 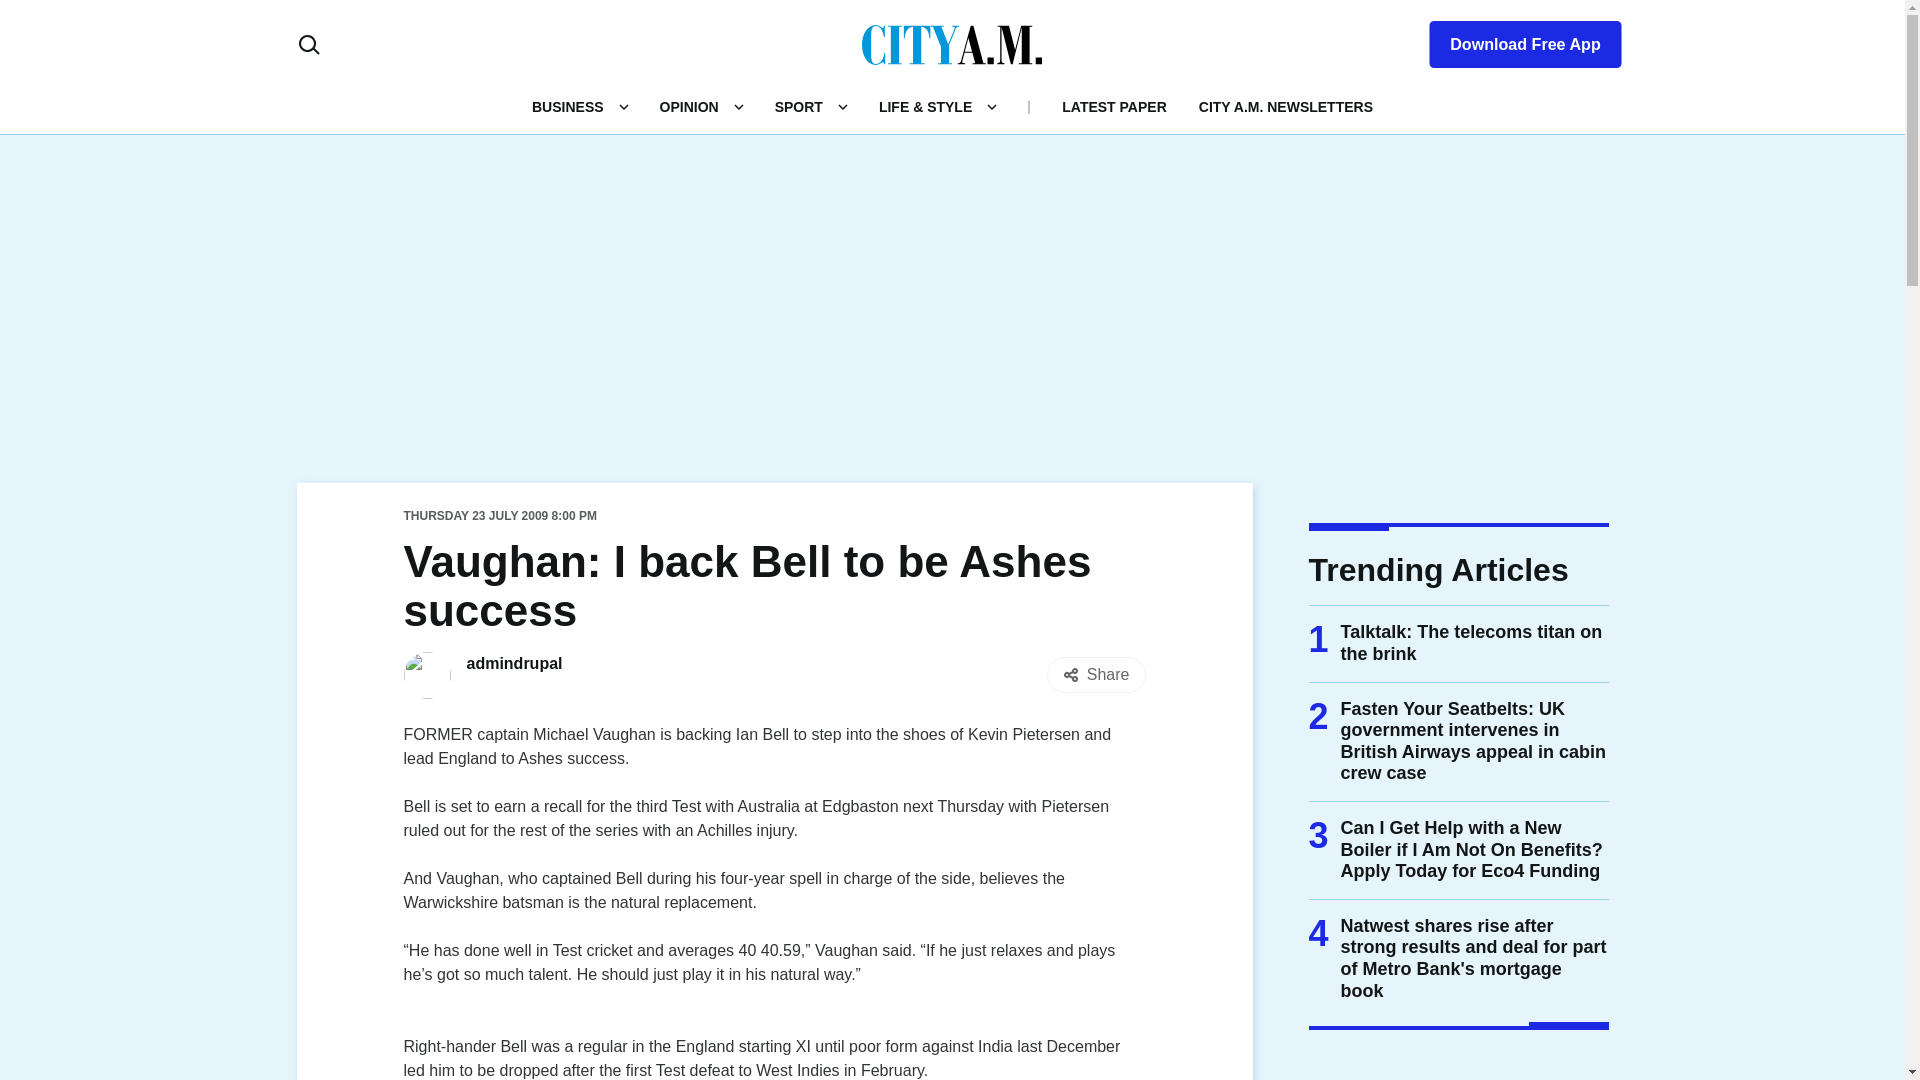 I want to click on BUSINESS, so click(x=568, y=106).